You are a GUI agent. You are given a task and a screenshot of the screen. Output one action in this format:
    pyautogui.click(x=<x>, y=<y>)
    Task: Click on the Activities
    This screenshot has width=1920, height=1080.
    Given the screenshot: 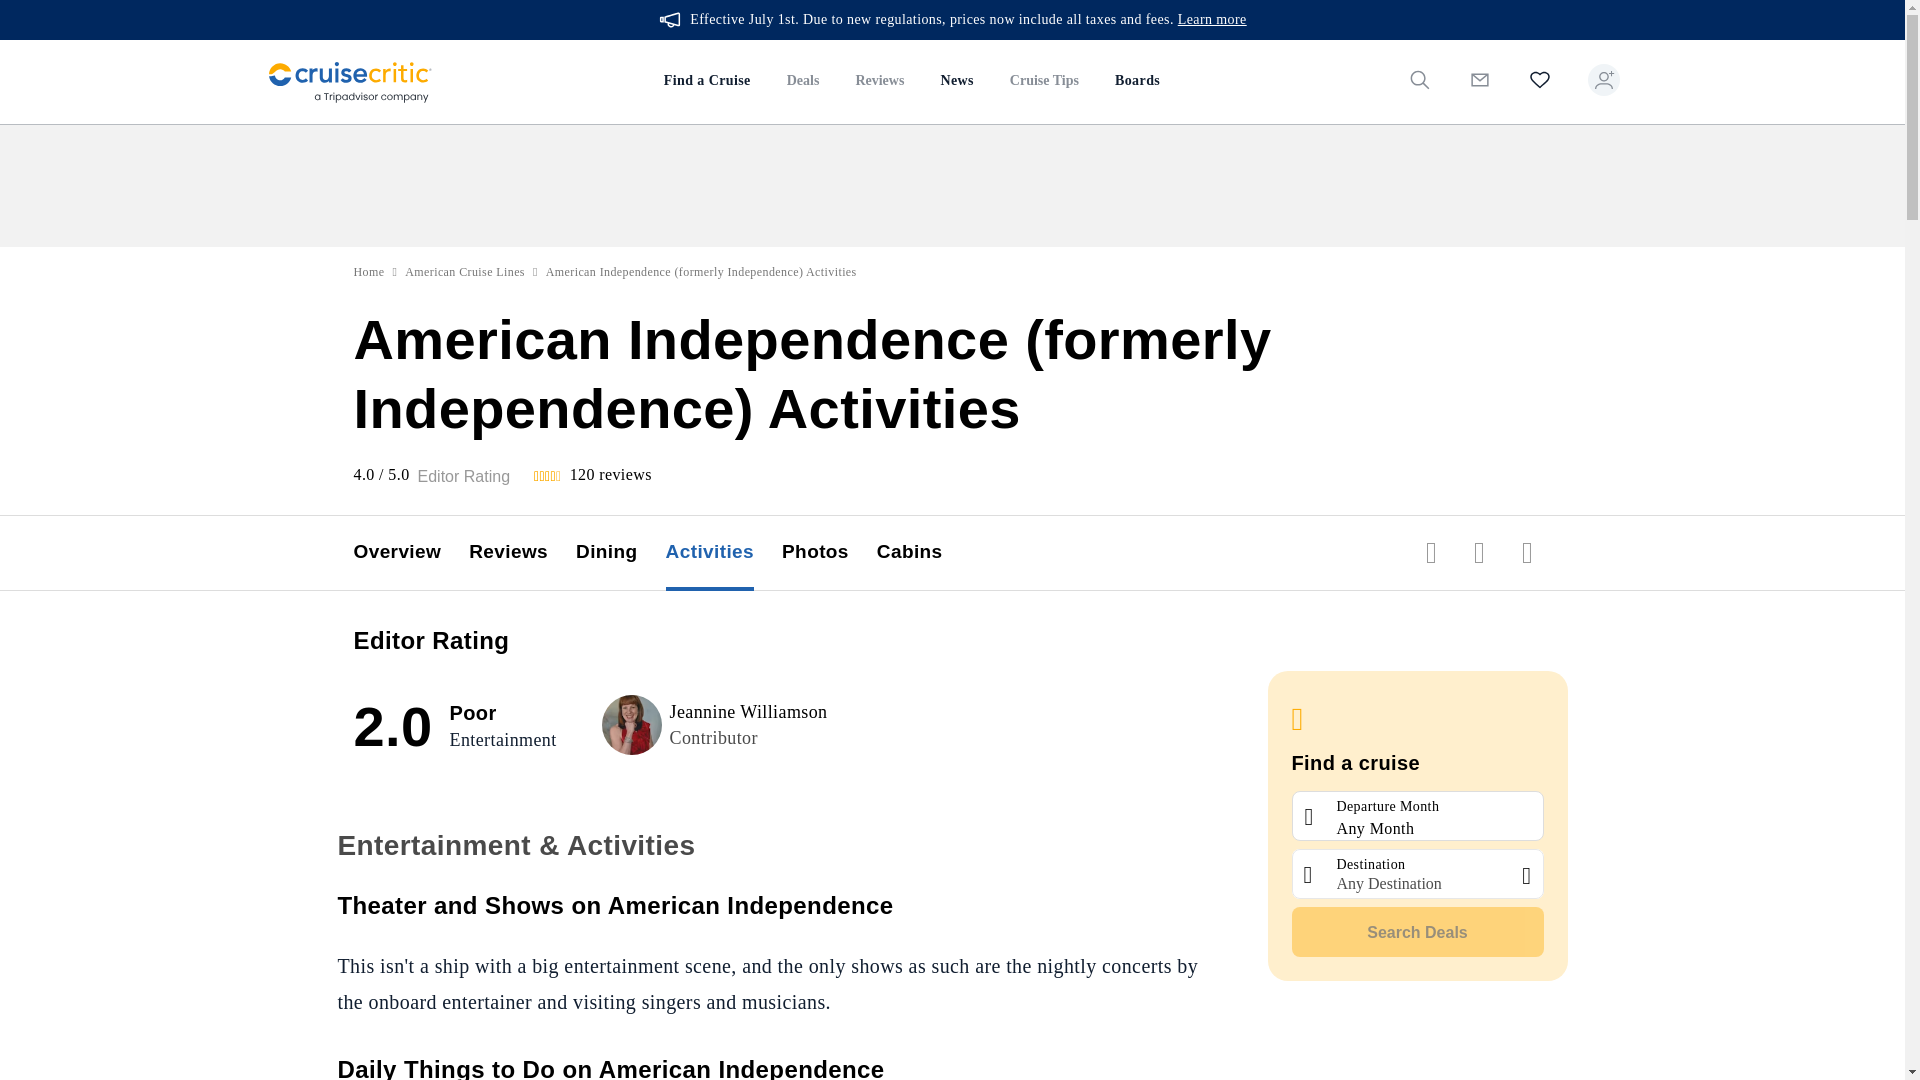 What is the action you would take?
    pyautogui.click(x=724, y=552)
    